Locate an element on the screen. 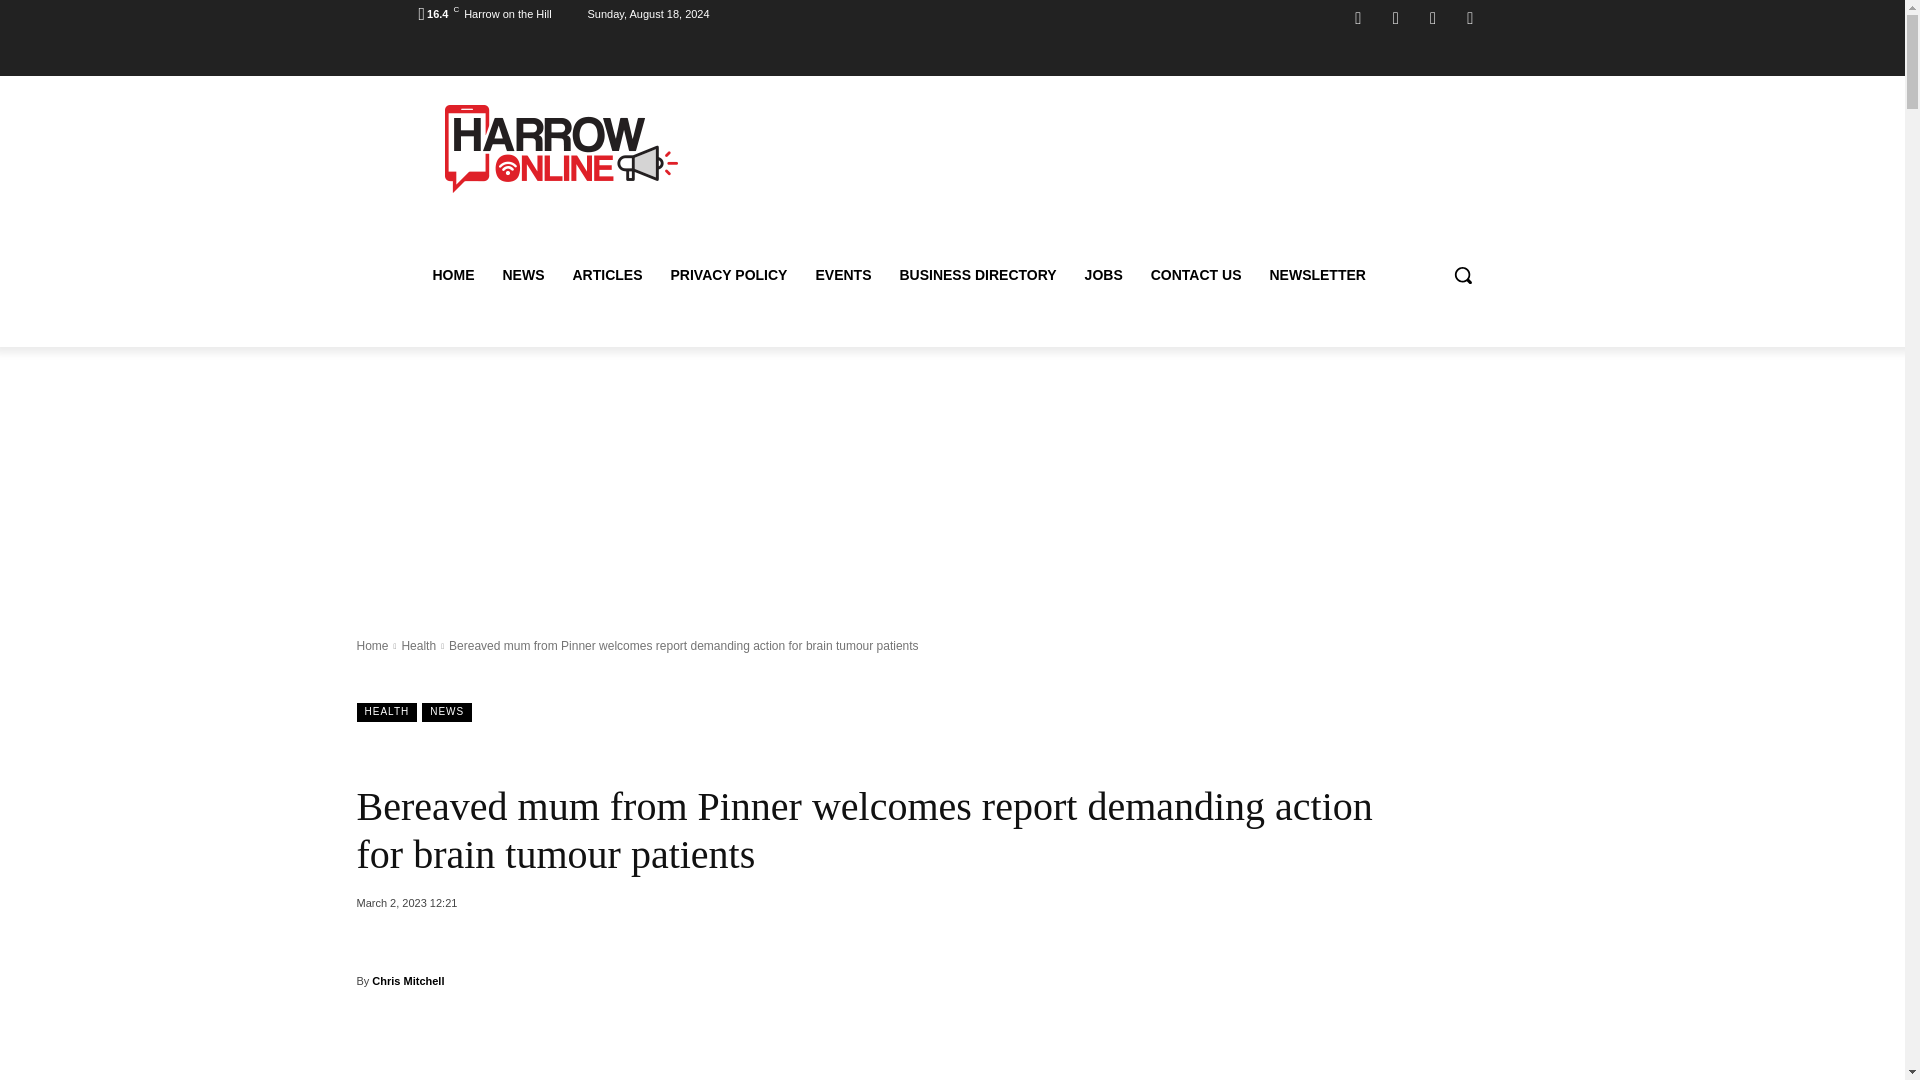 This screenshot has width=1920, height=1080. HOME is located at coordinates (452, 274).